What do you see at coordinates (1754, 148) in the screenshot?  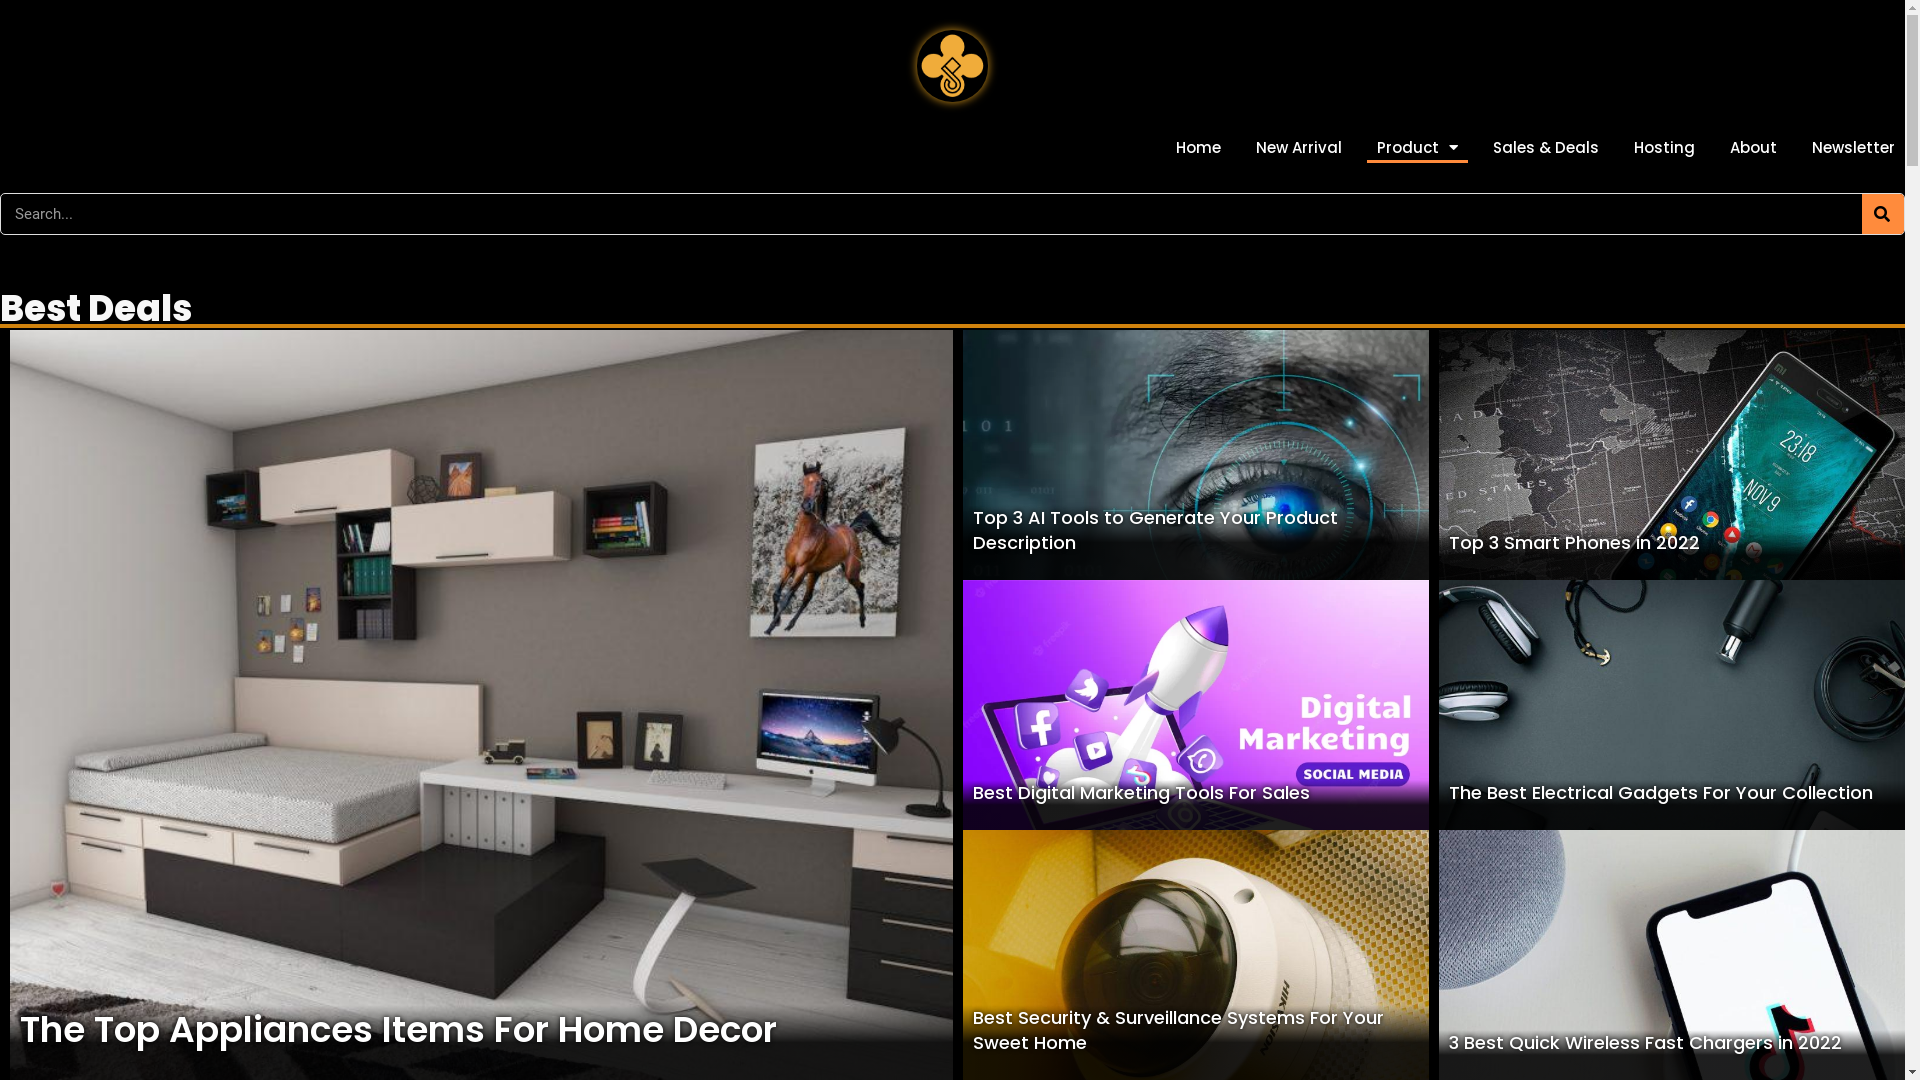 I see `About` at bounding box center [1754, 148].